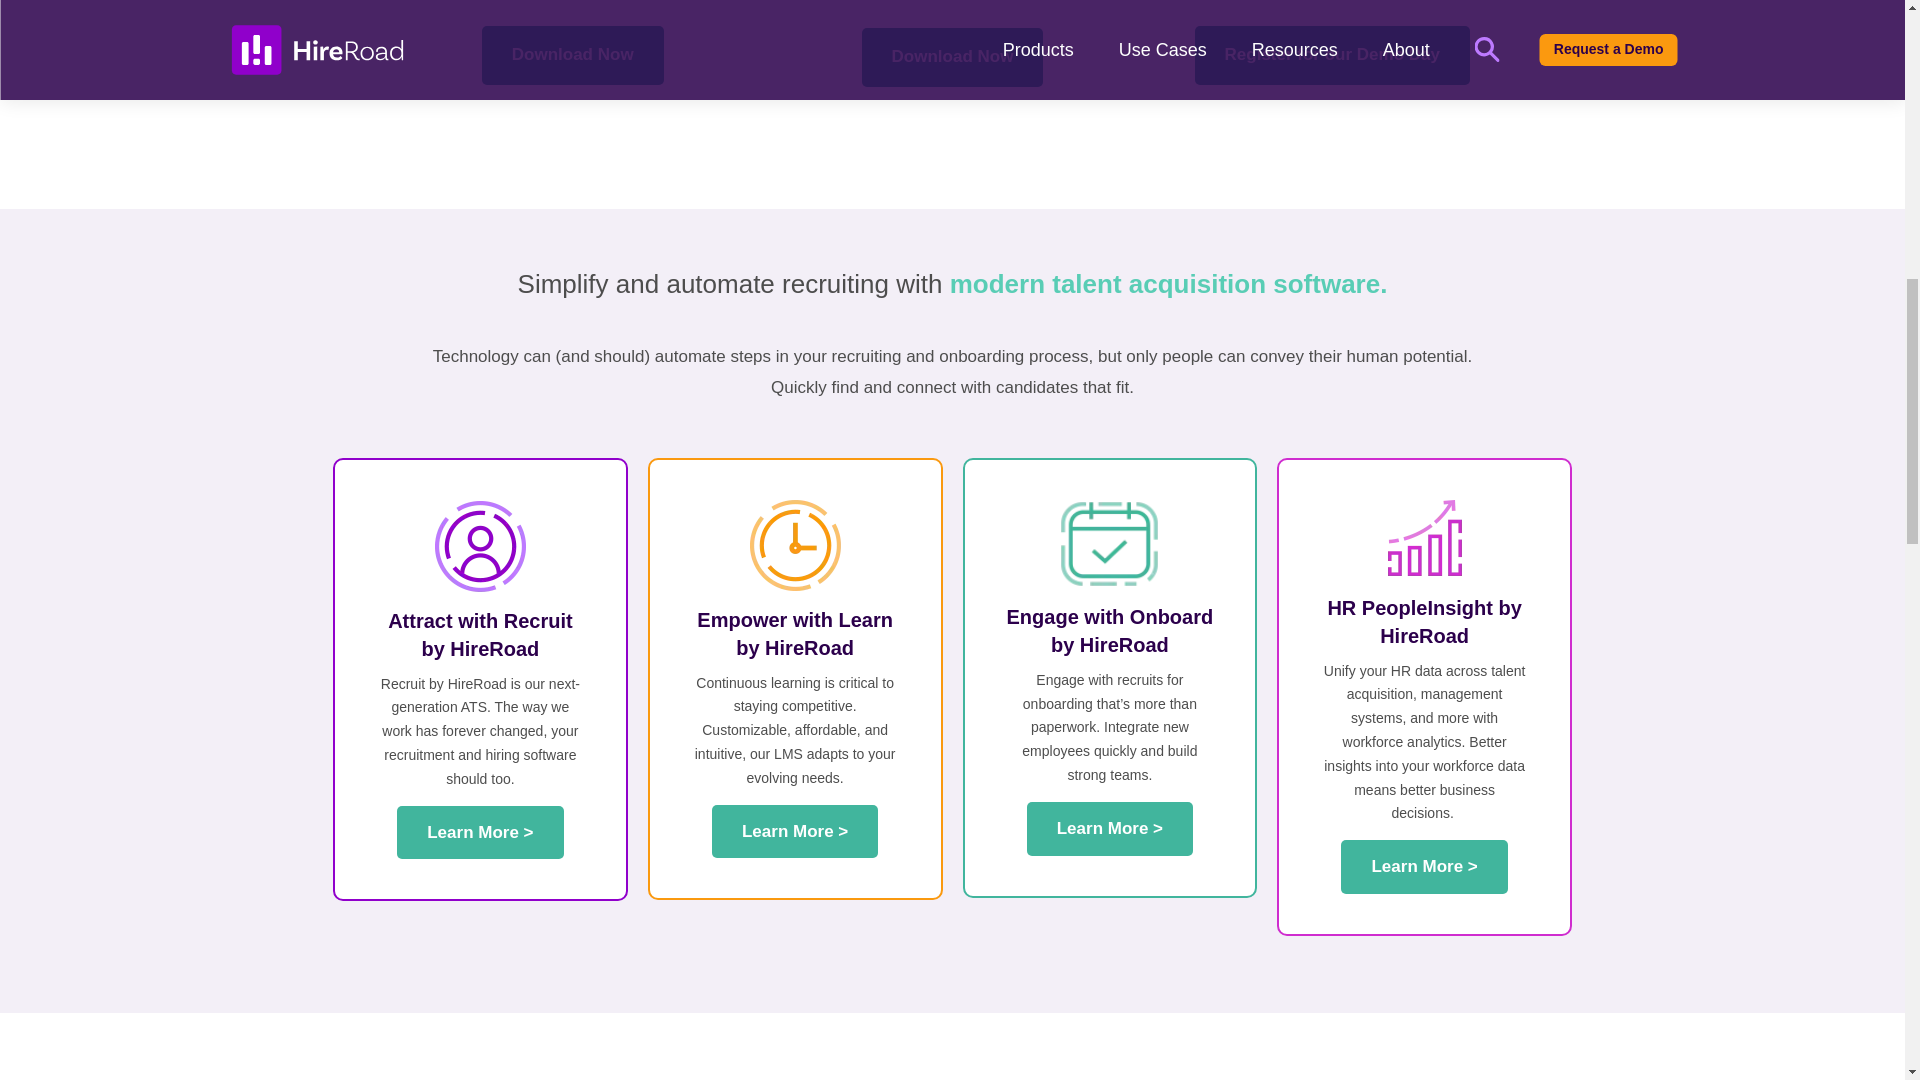  What do you see at coordinates (1332, 55) in the screenshot?
I see `Register for our Demo Day` at bounding box center [1332, 55].